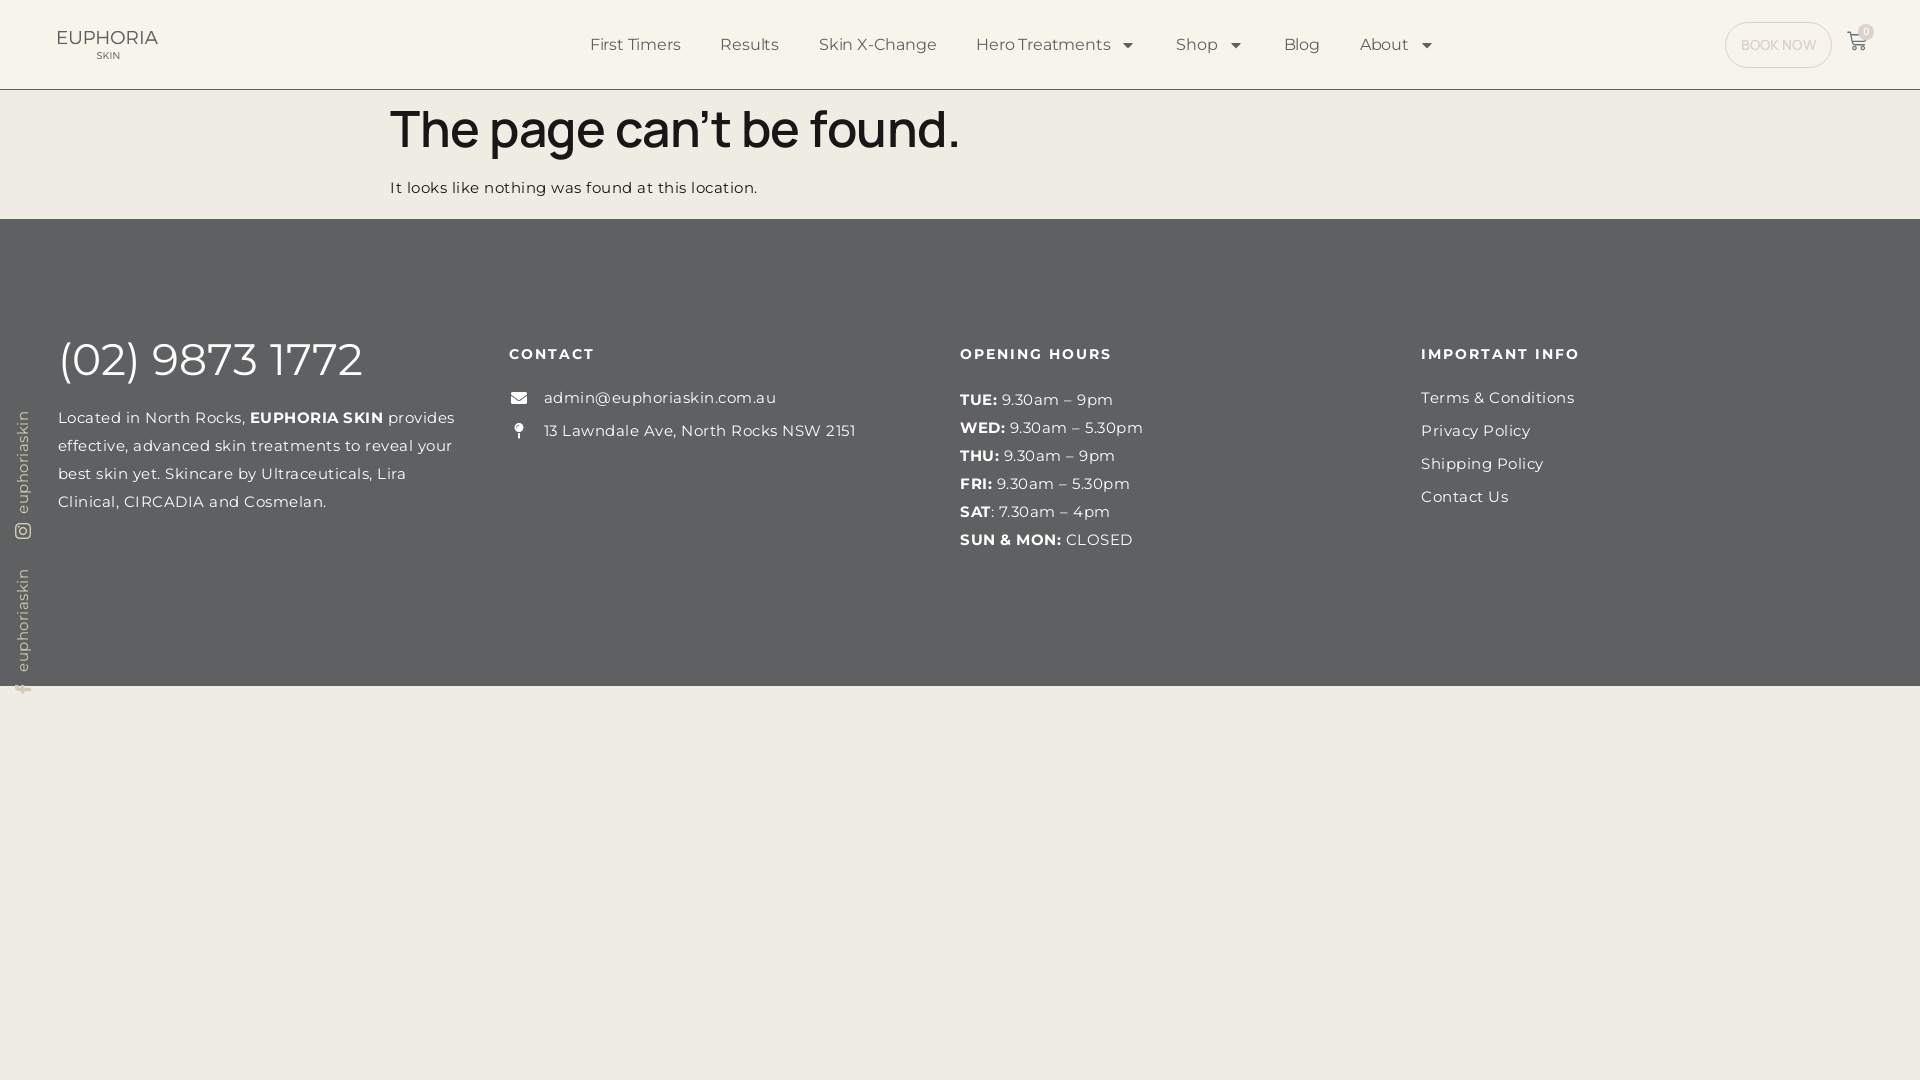 Image resolution: width=1920 pixels, height=1080 pixels. What do you see at coordinates (1056, 44) in the screenshot?
I see `Hero Treatments` at bounding box center [1056, 44].